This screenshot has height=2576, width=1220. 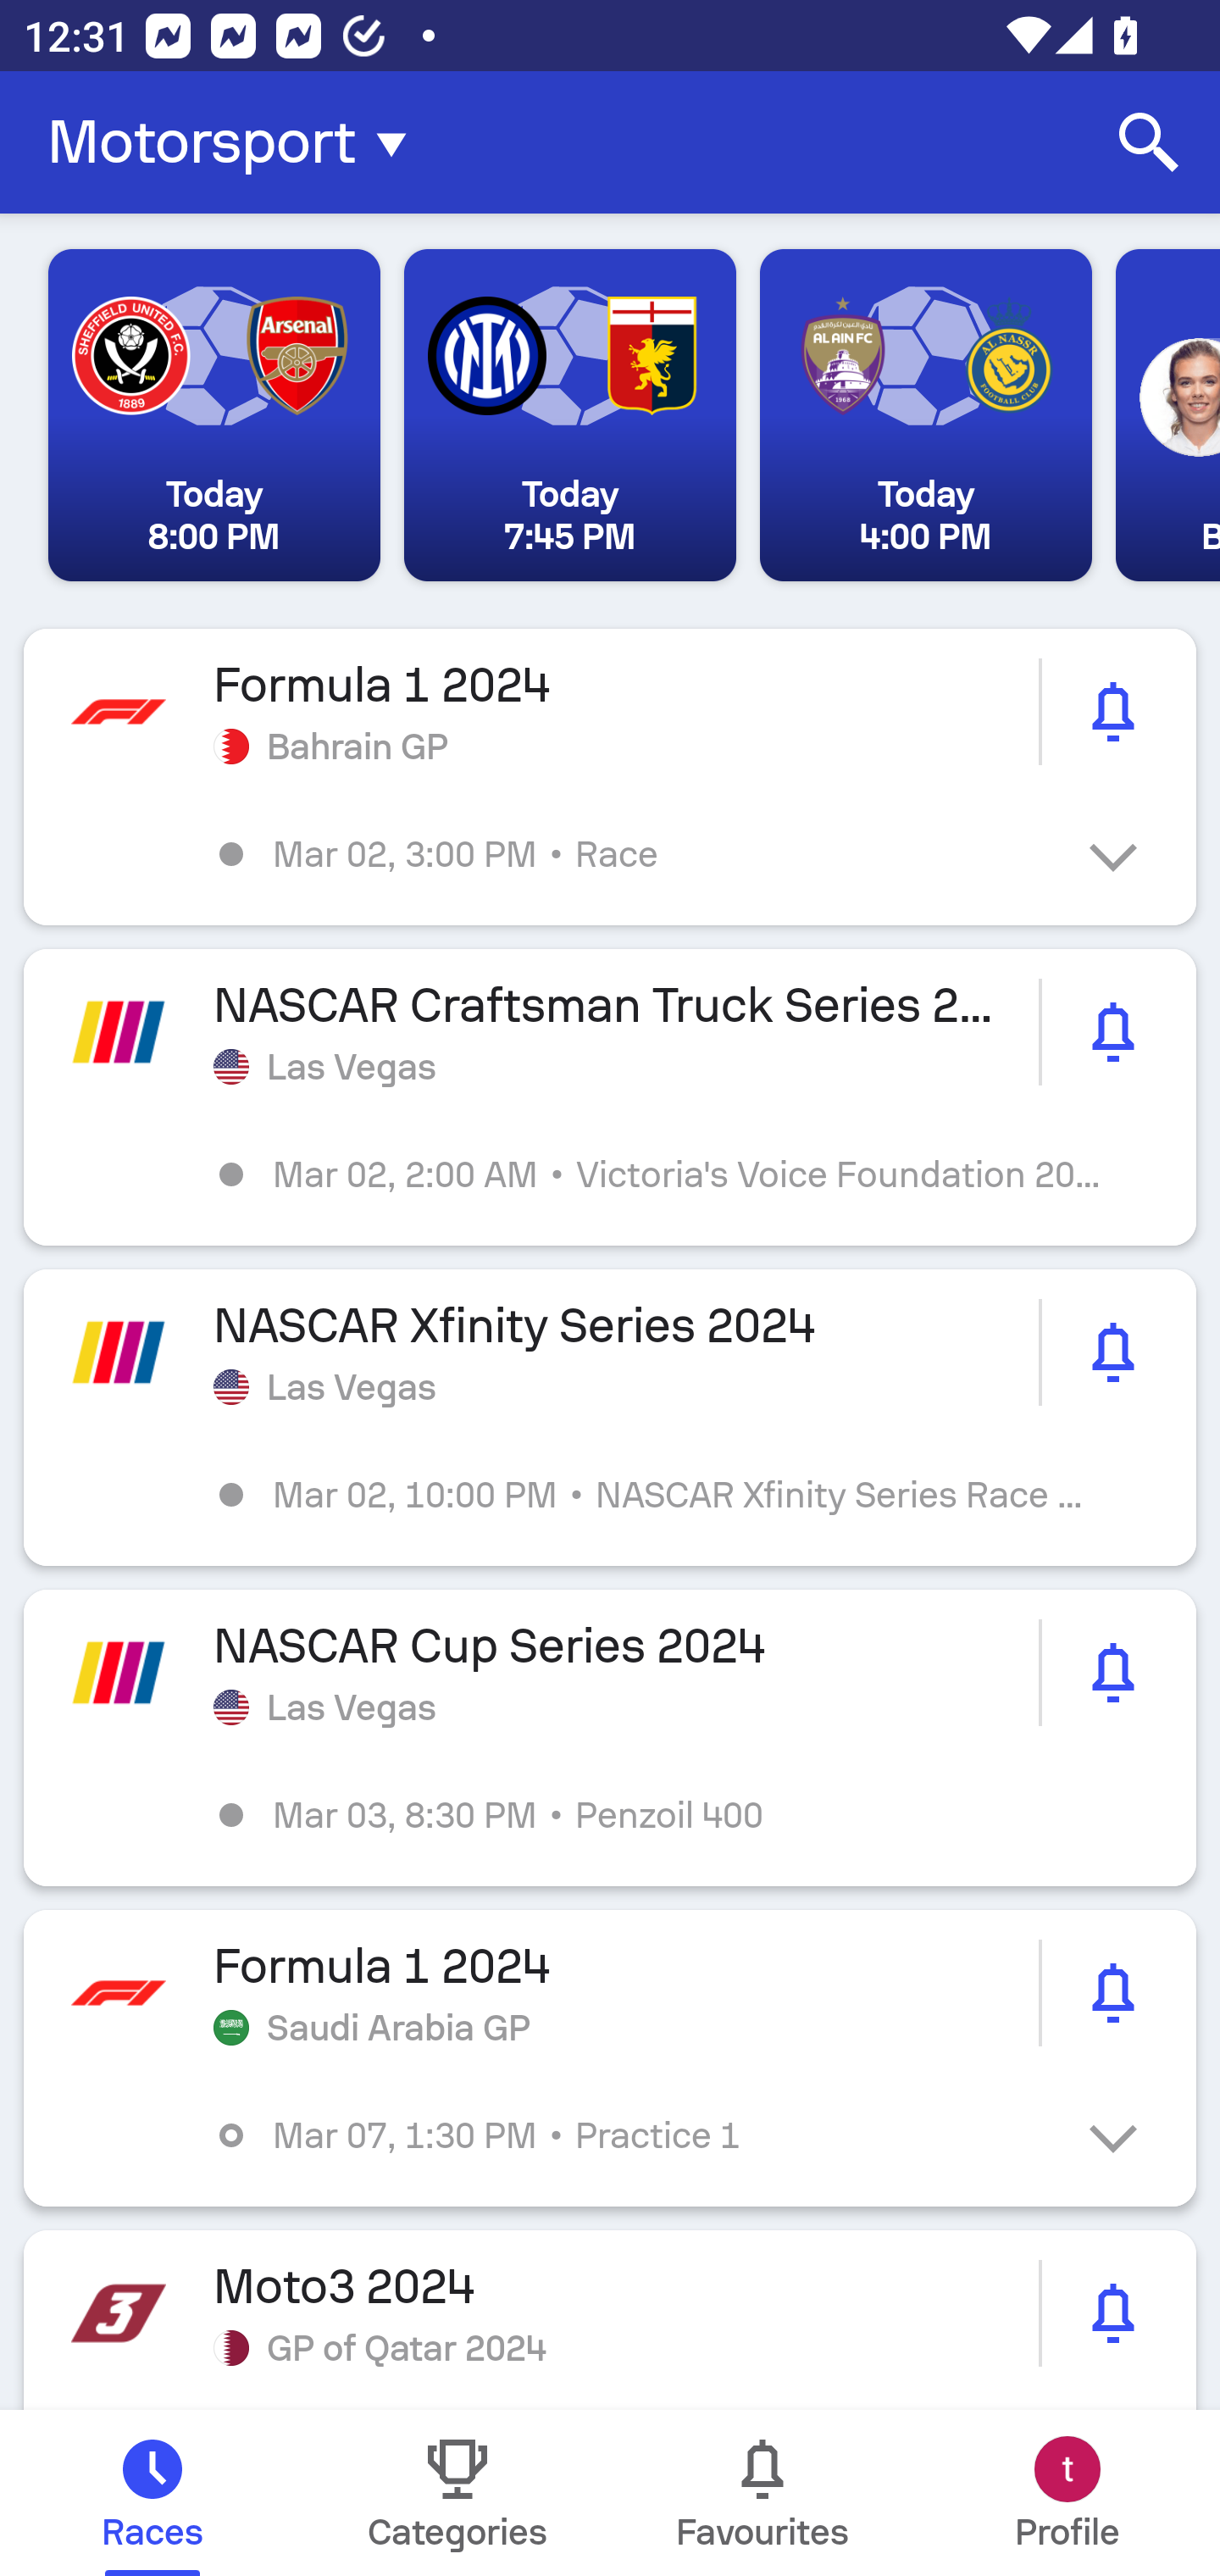 I want to click on Mar 02, 3:00 PM • Race, so click(x=634, y=854).